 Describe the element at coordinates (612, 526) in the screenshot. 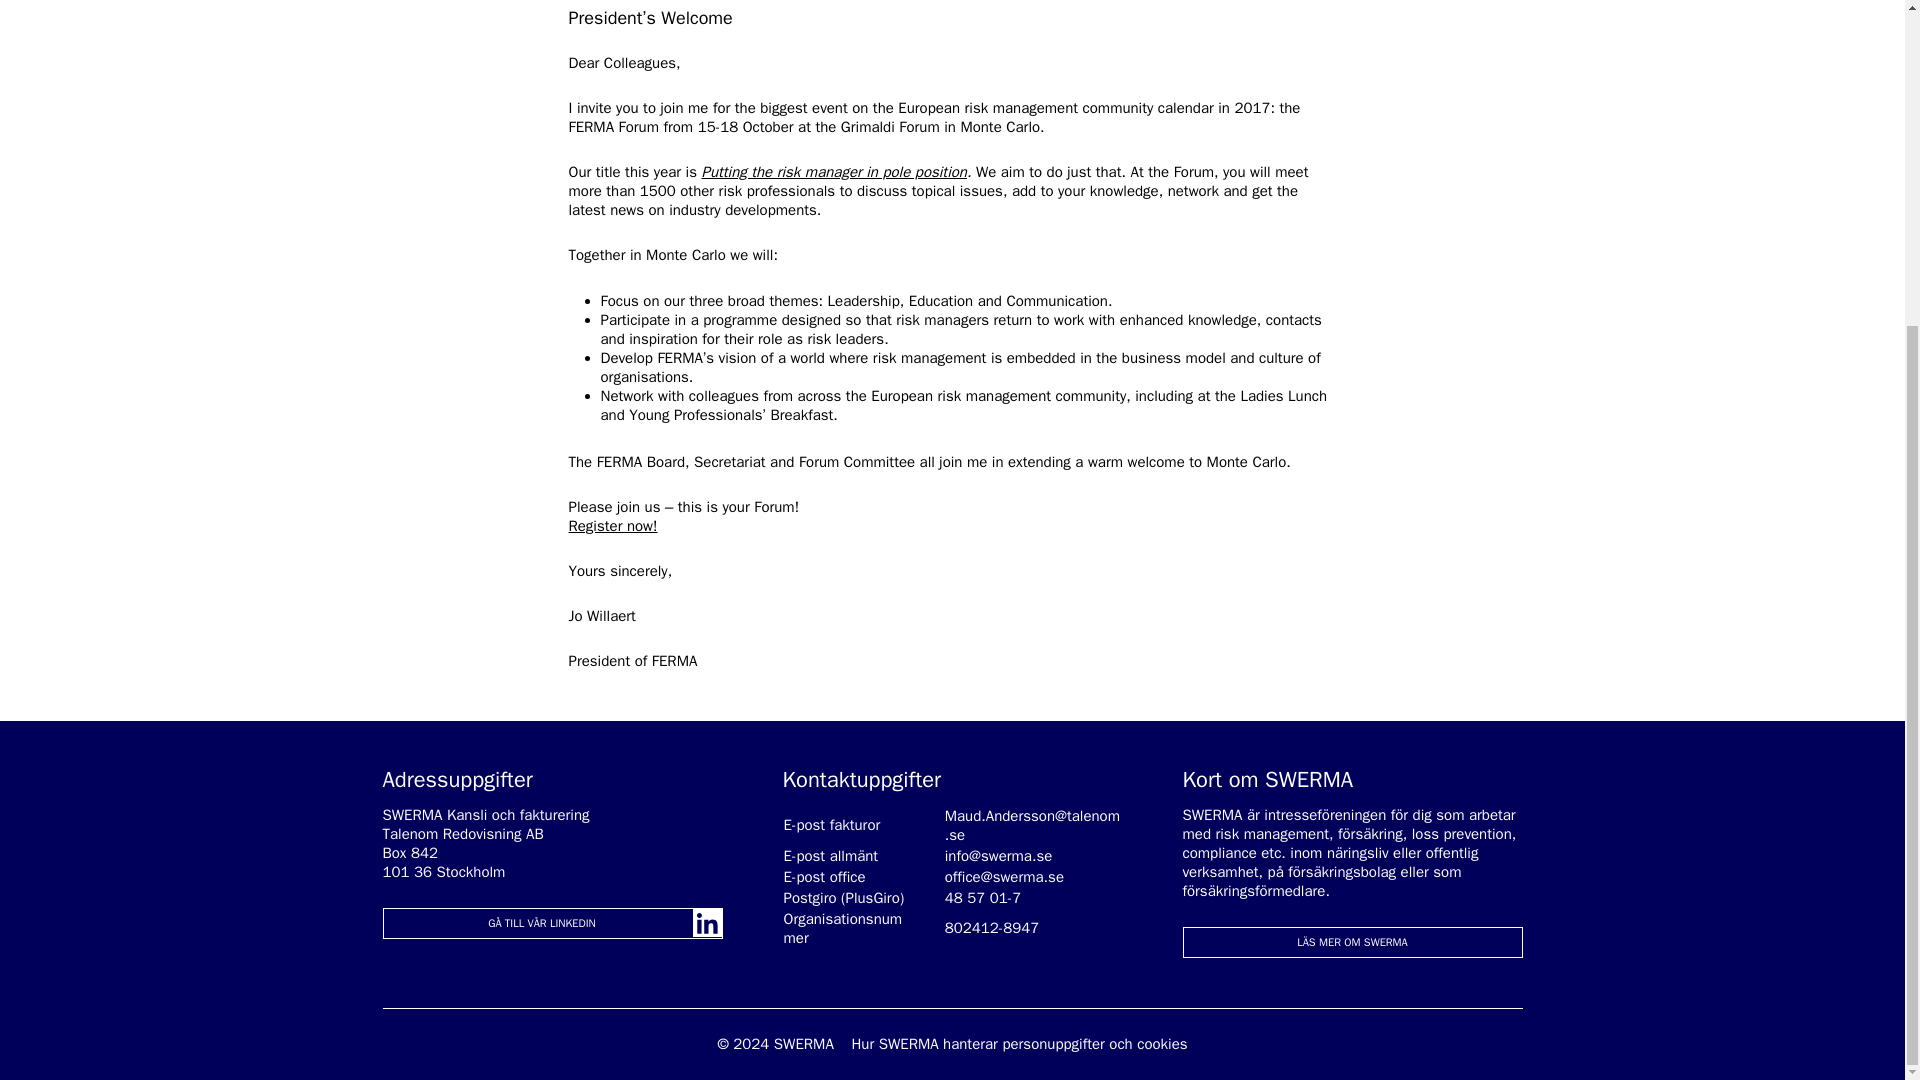

I see `Register now!` at that location.